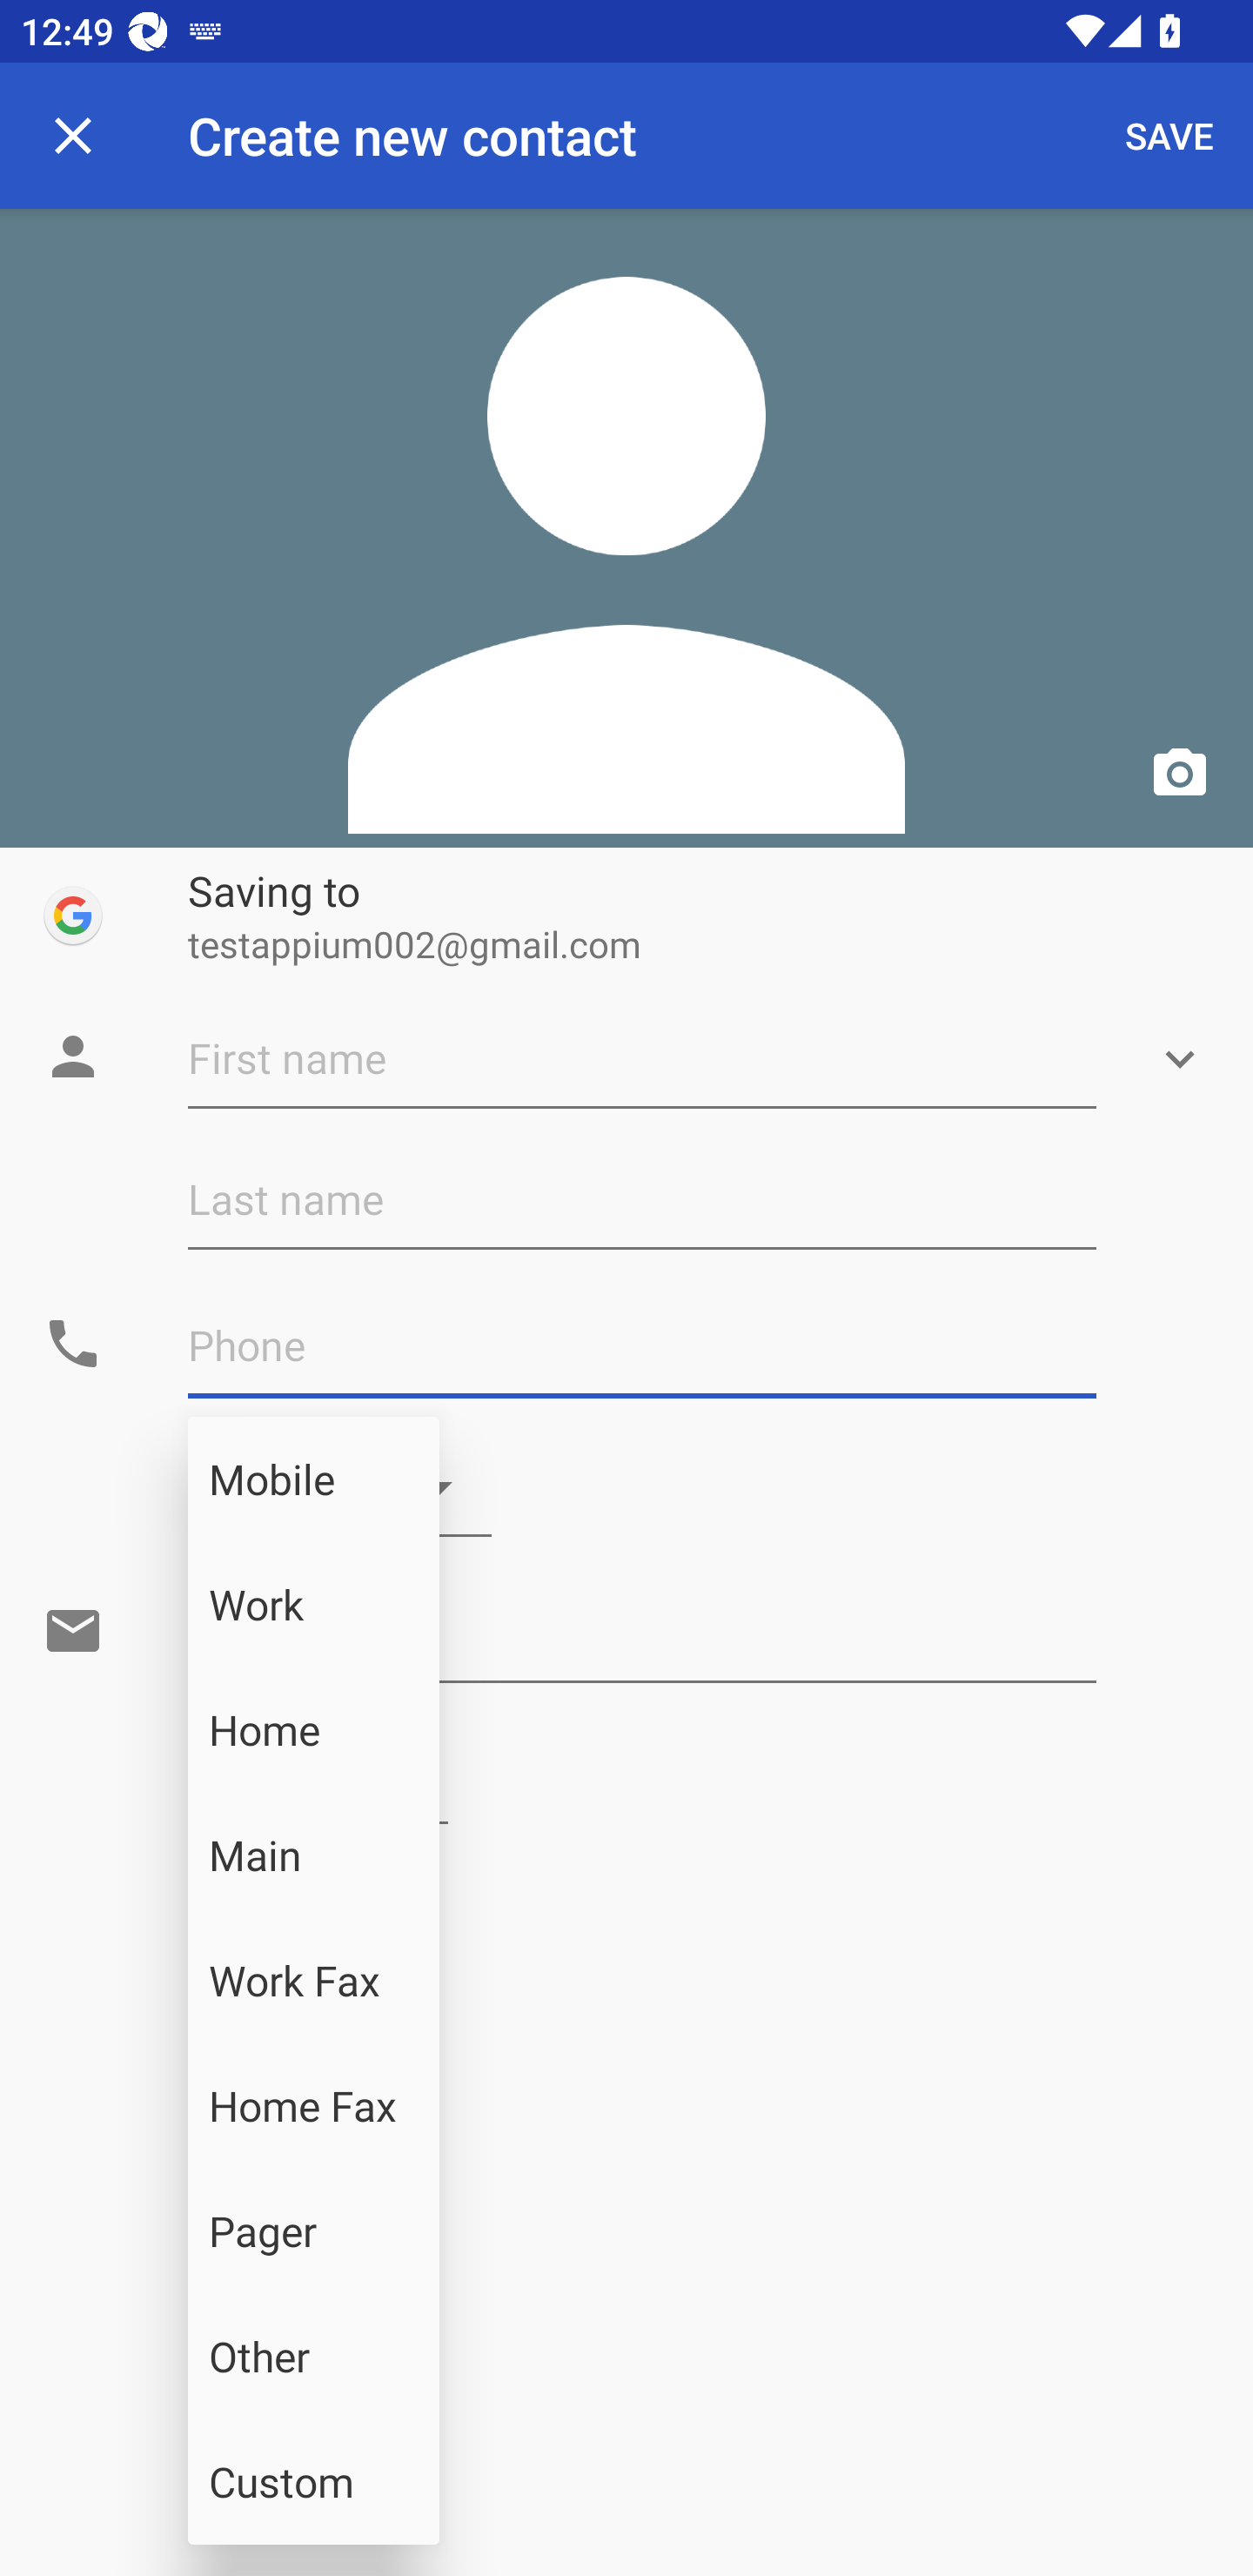 This screenshot has height=2576, width=1253. I want to click on Work, so click(313, 1605).